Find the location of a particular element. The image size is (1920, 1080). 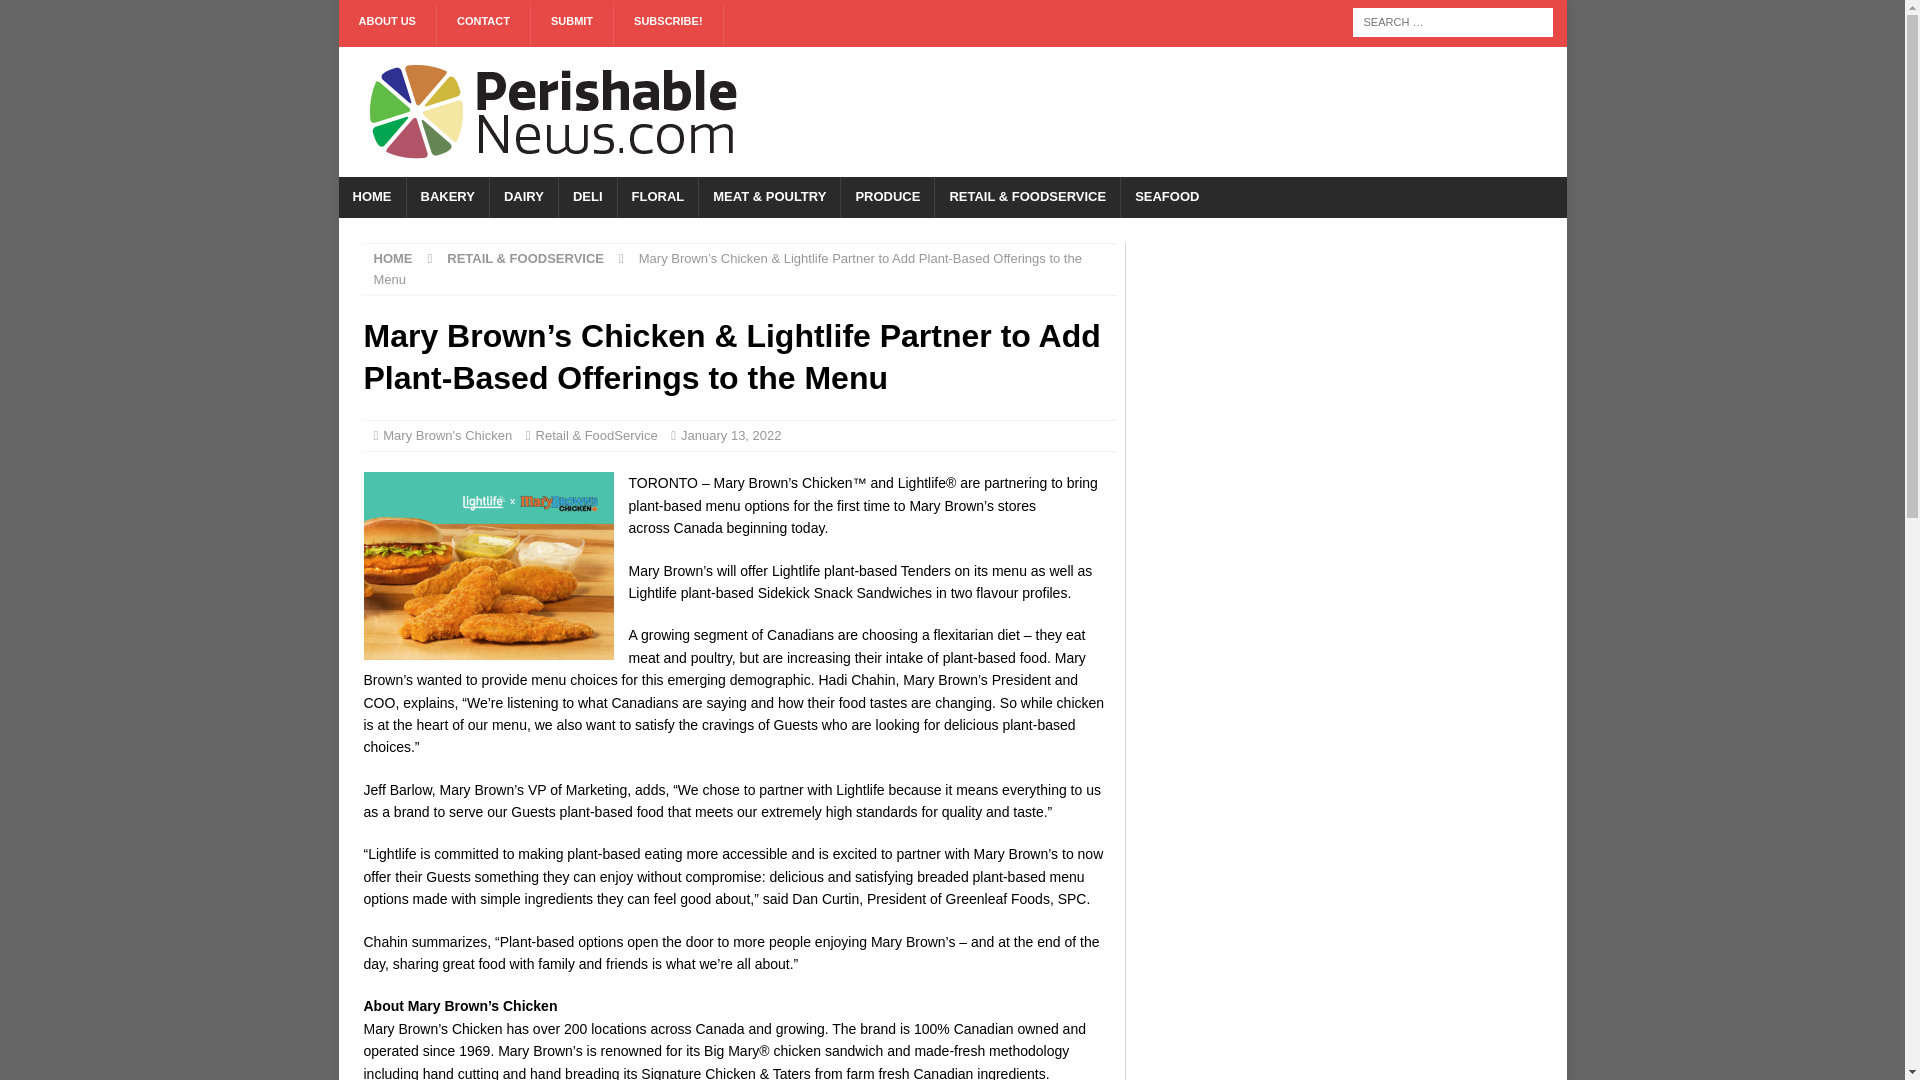

SUBMIT is located at coordinates (572, 26).